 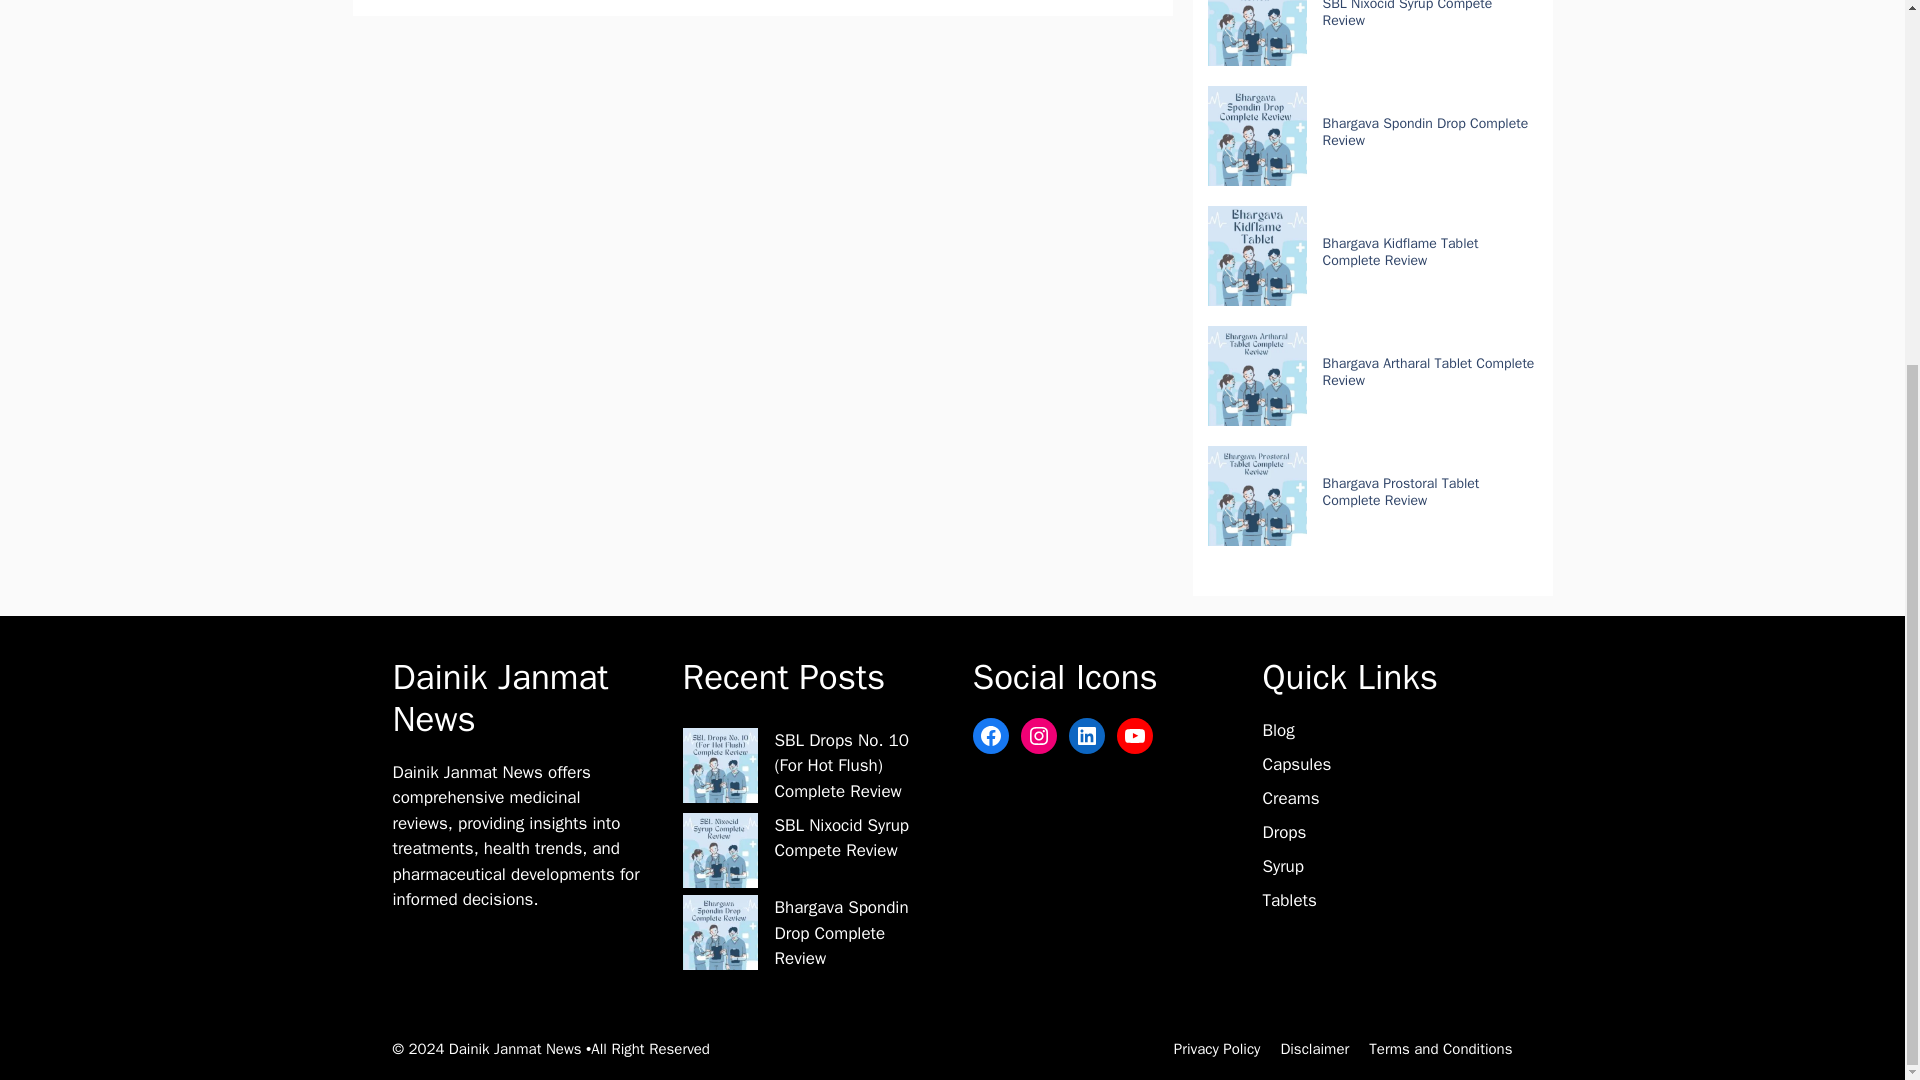 What do you see at coordinates (1217, 1049) in the screenshot?
I see `Privacy Policy` at bounding box center [1217, 1049].